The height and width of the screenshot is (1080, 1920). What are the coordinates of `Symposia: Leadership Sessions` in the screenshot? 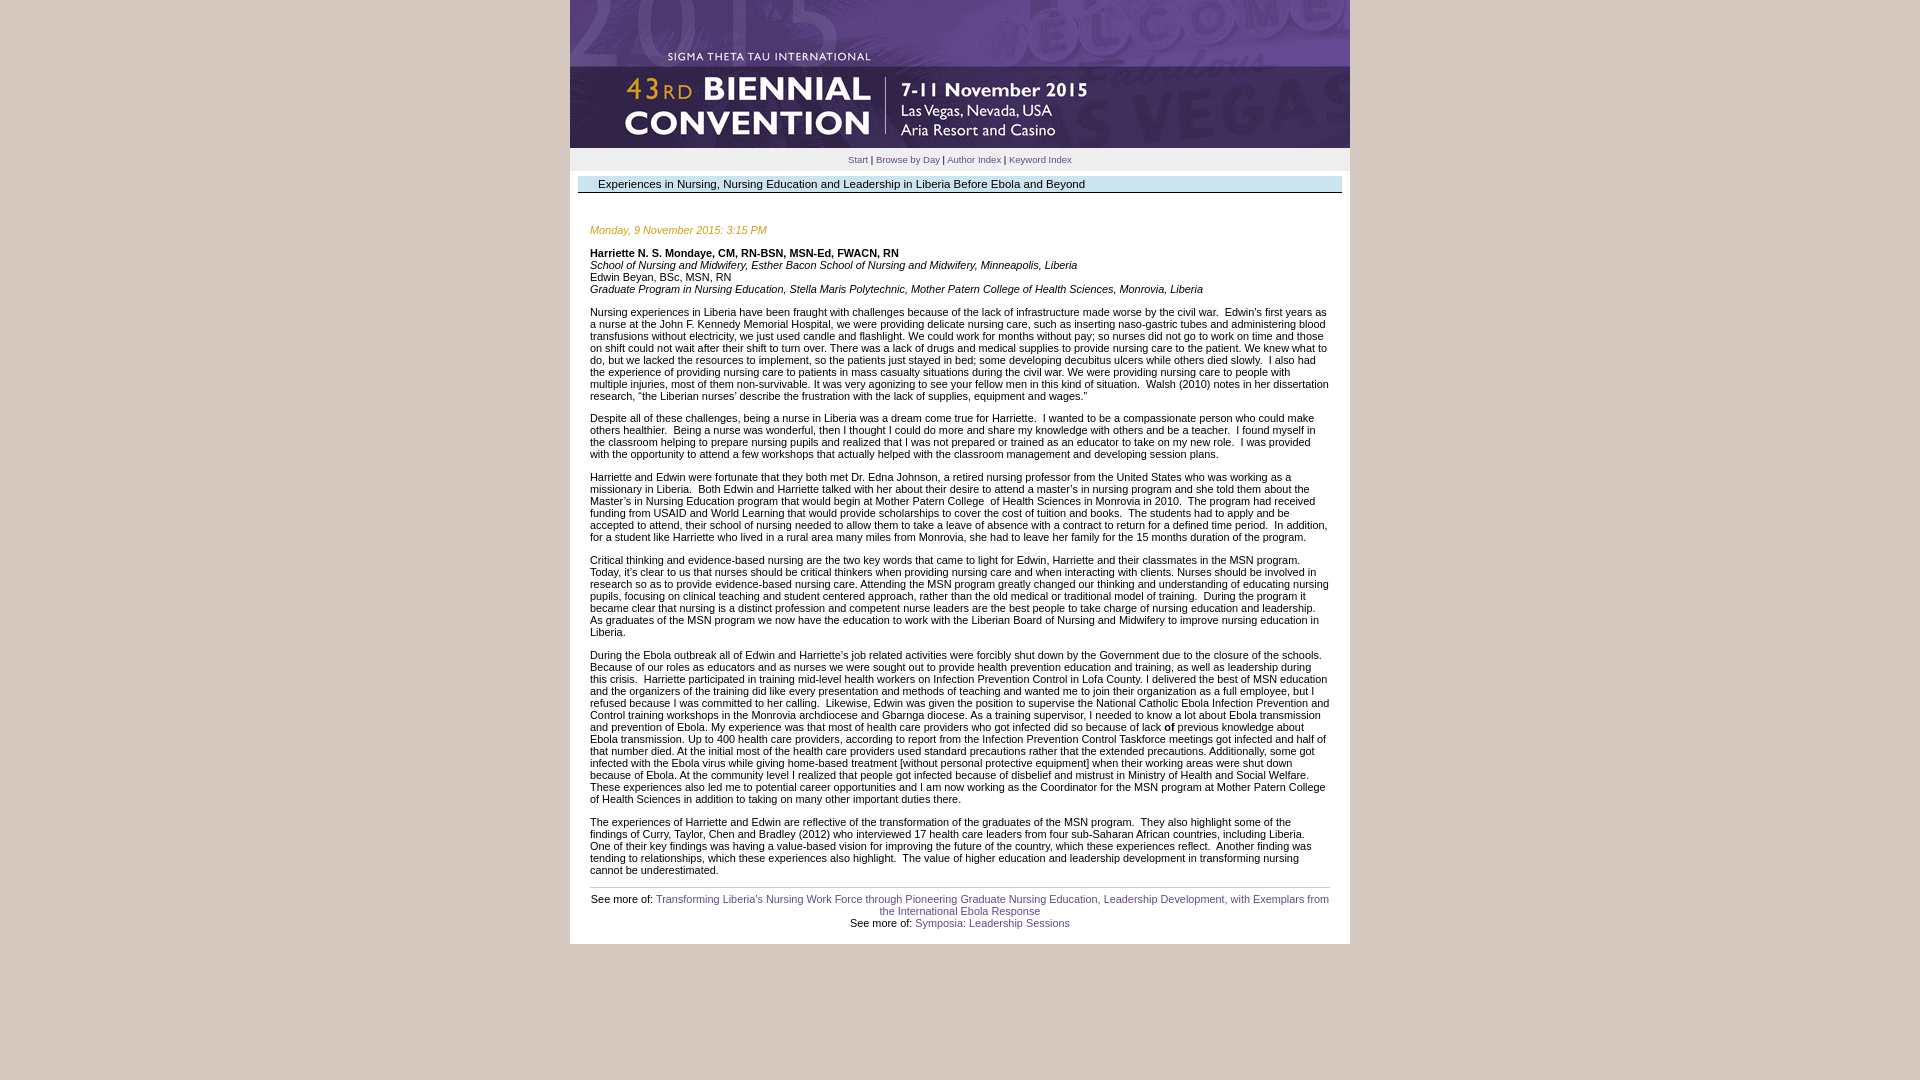 It's located at (992, 922).